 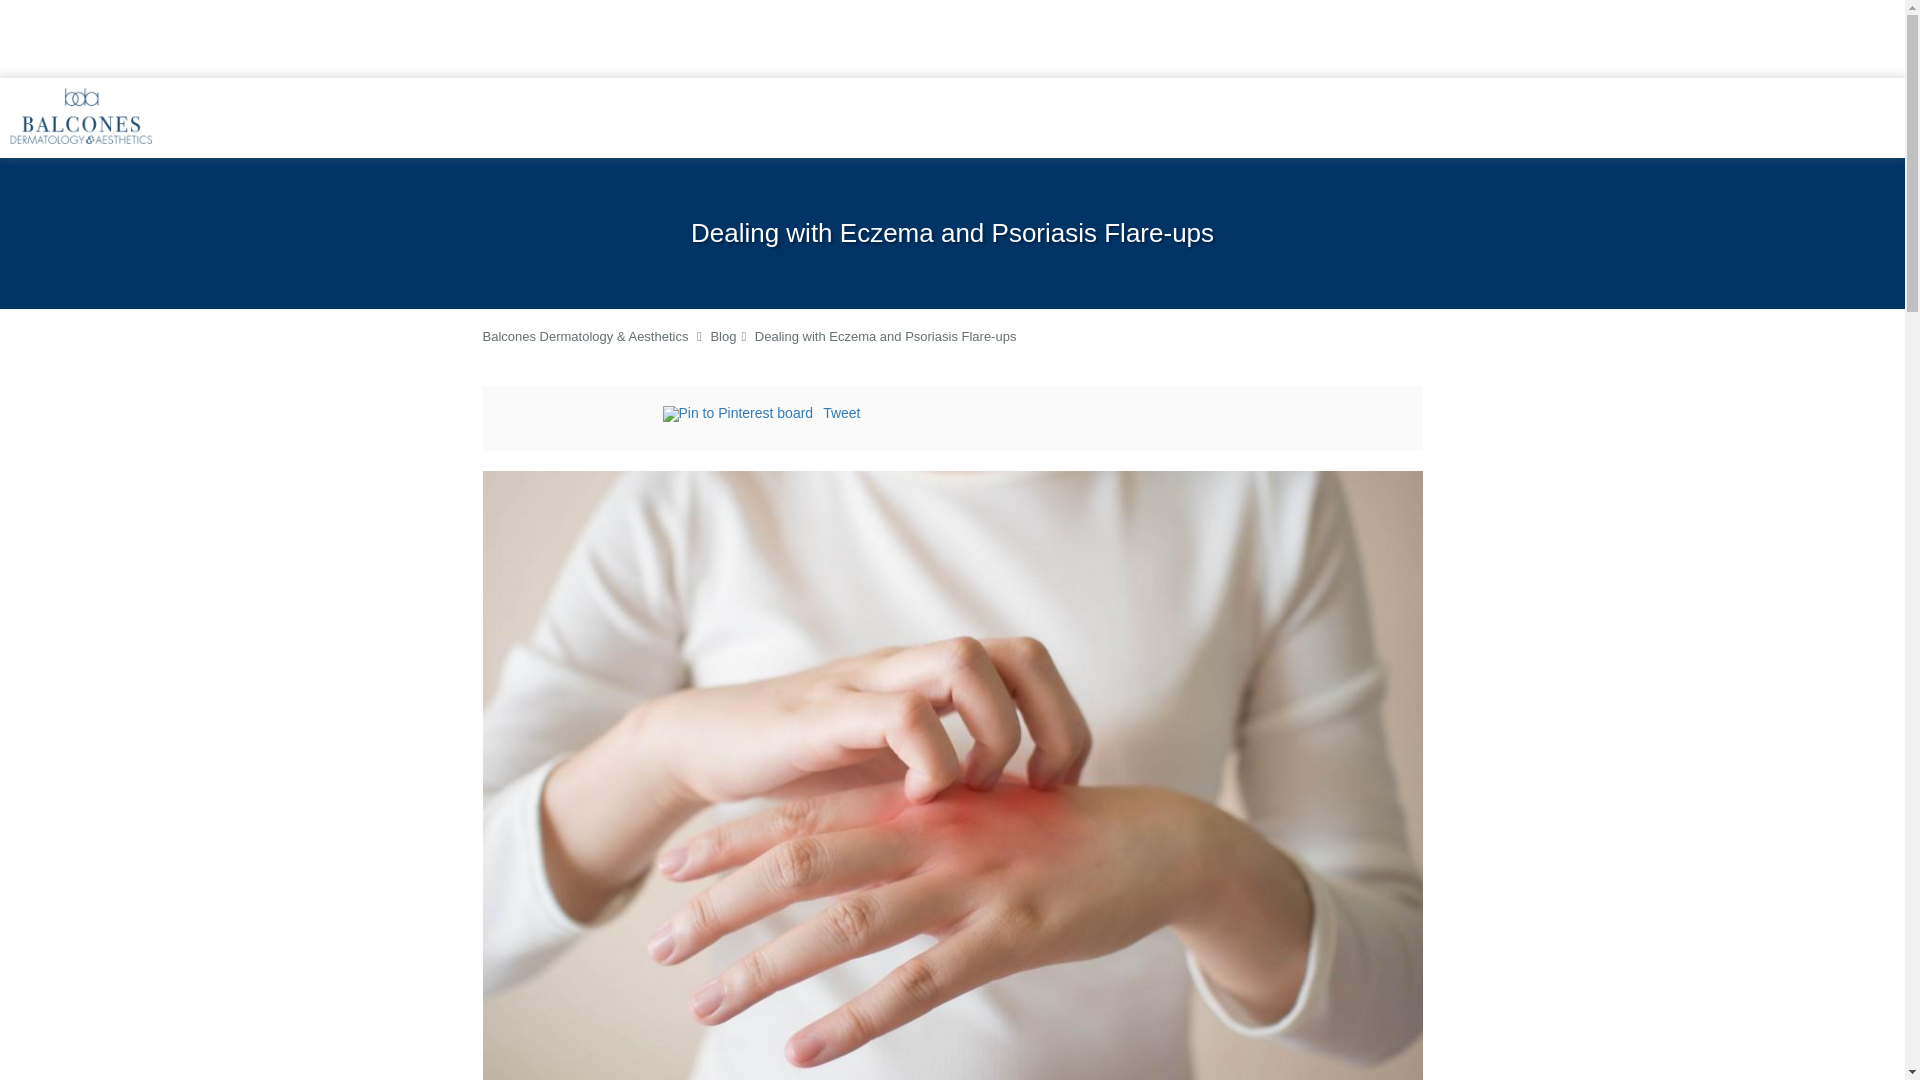 What do you see at coordinates (582, 416) in the screenshot?
I see `Facebook social button` at bounding box center [582, 416].